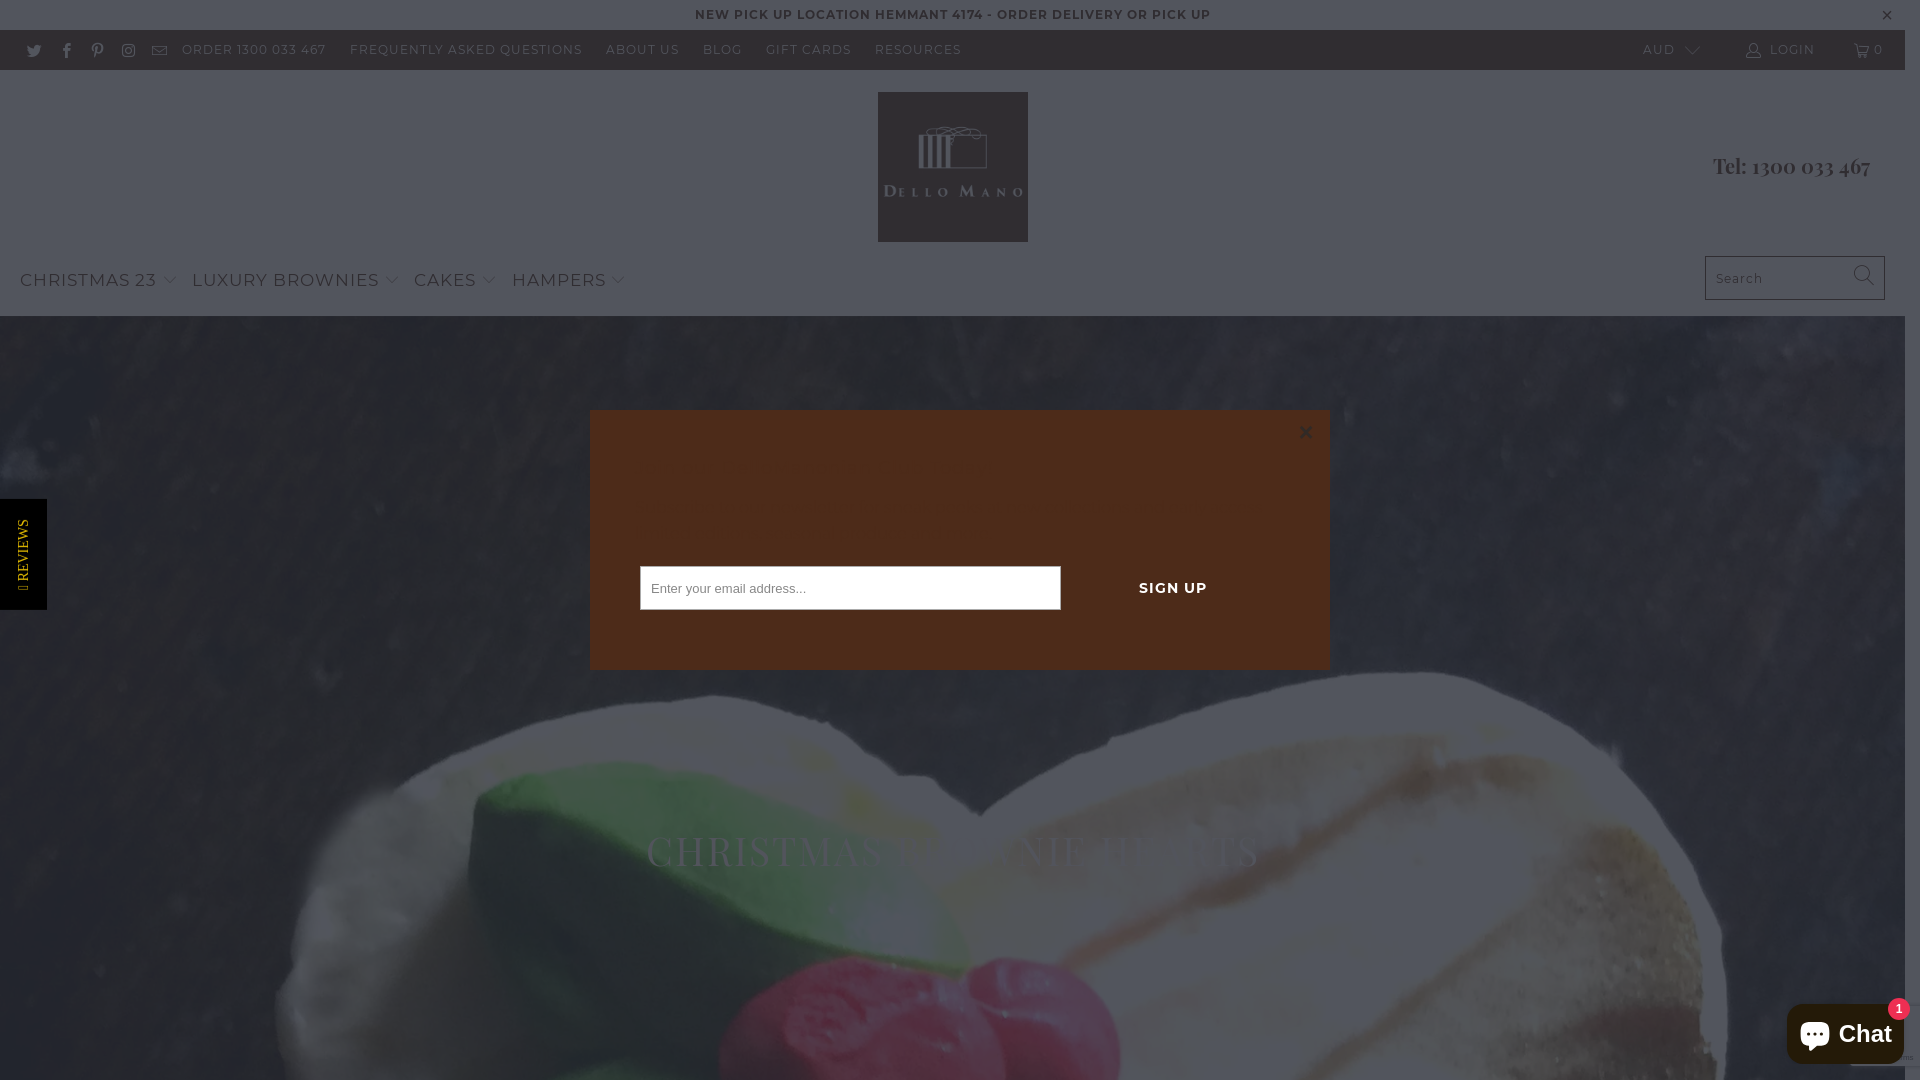  What do you see at coordinates (466, 50) in the screenshot?
I see `FREQUENTLY ASKED QUESTIONS` at bounding box center [466, 50].